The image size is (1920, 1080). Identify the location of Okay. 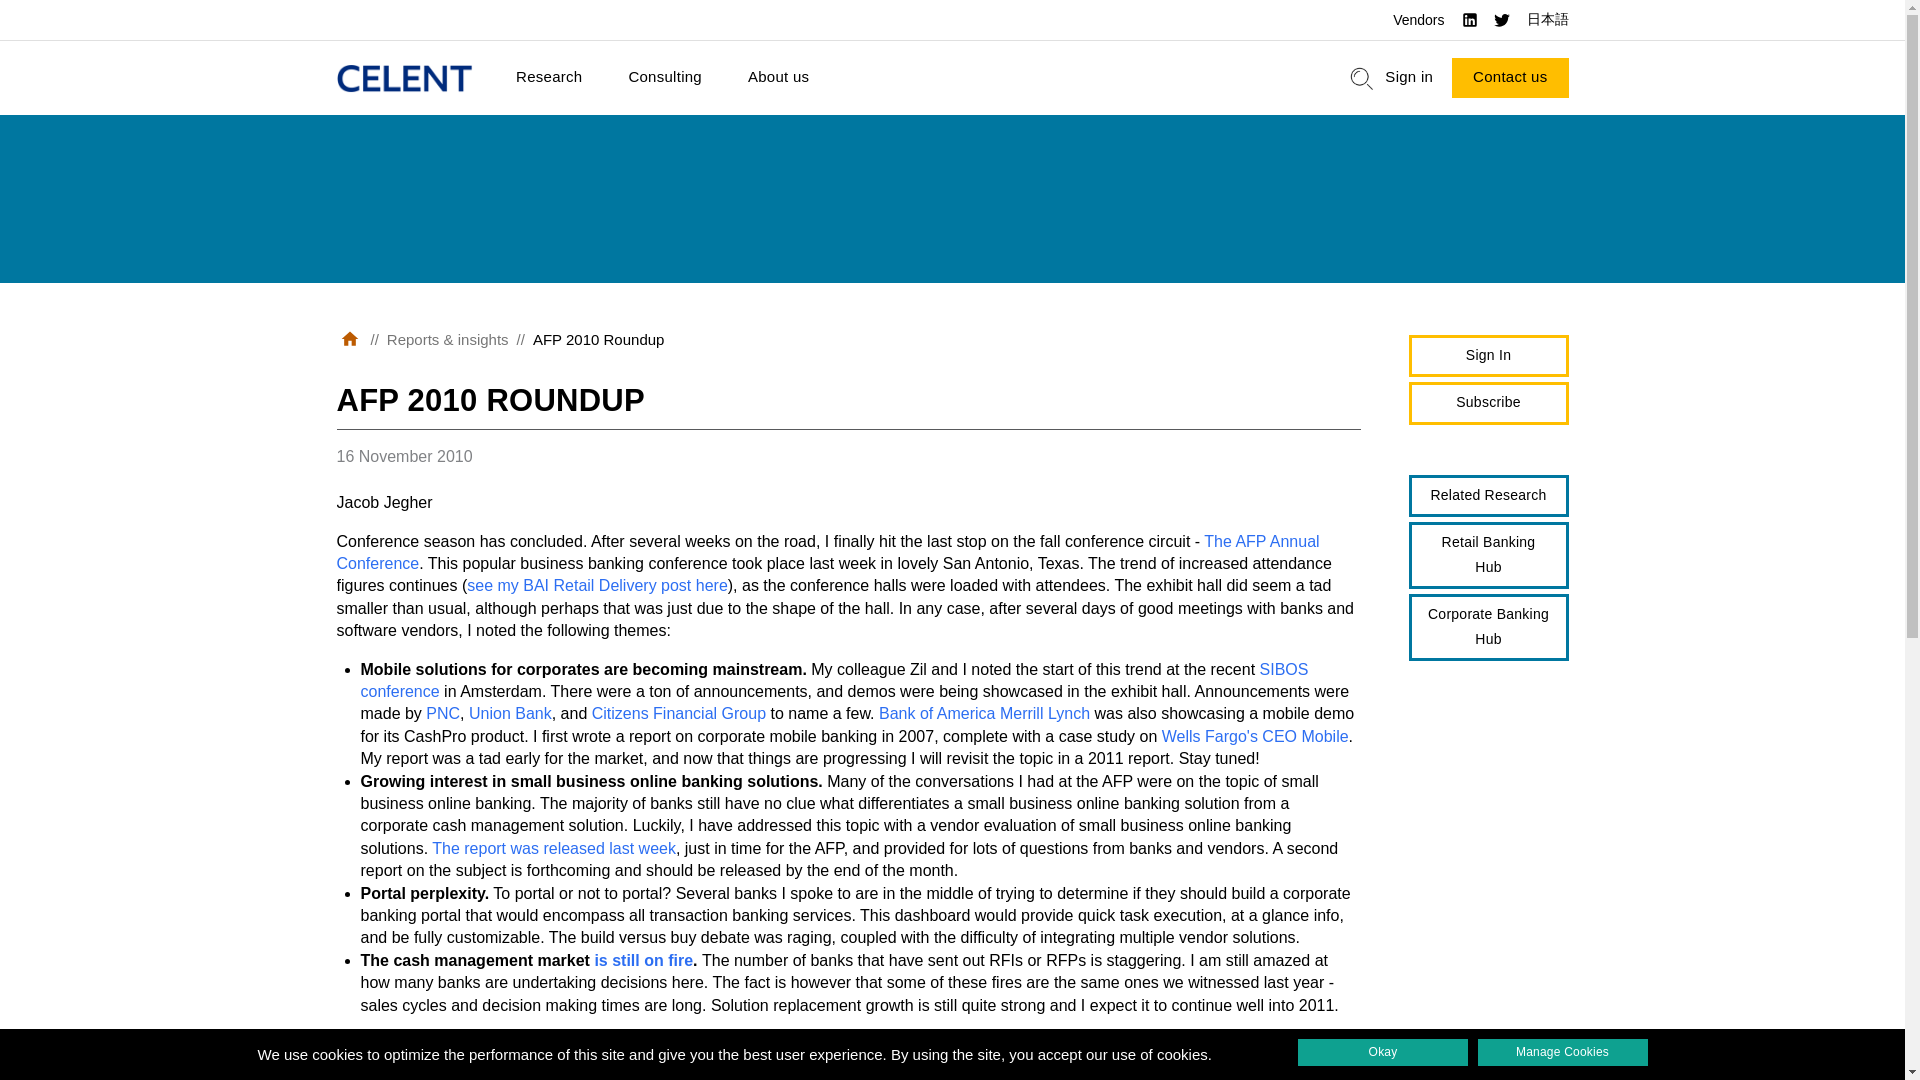
(1382, 1052).